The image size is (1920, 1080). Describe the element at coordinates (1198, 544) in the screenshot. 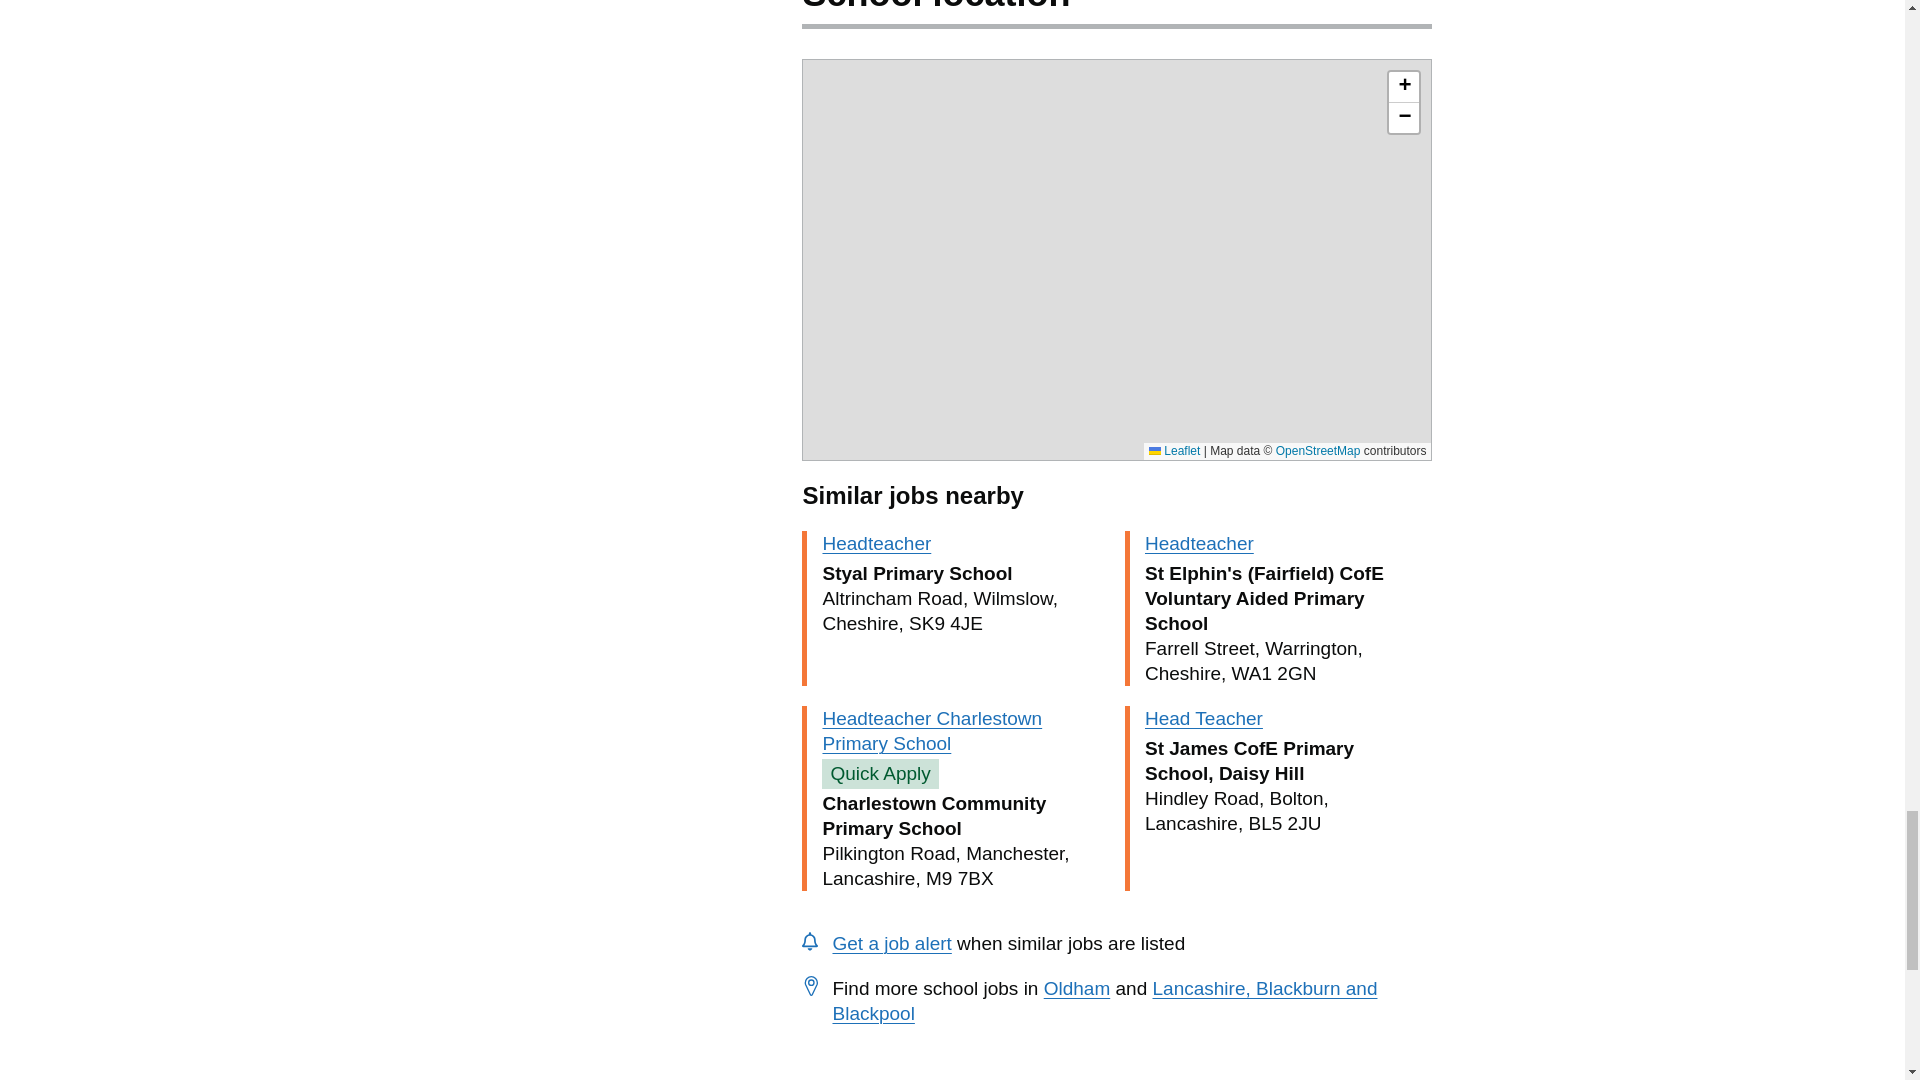

I see `Headteacher` at that location.